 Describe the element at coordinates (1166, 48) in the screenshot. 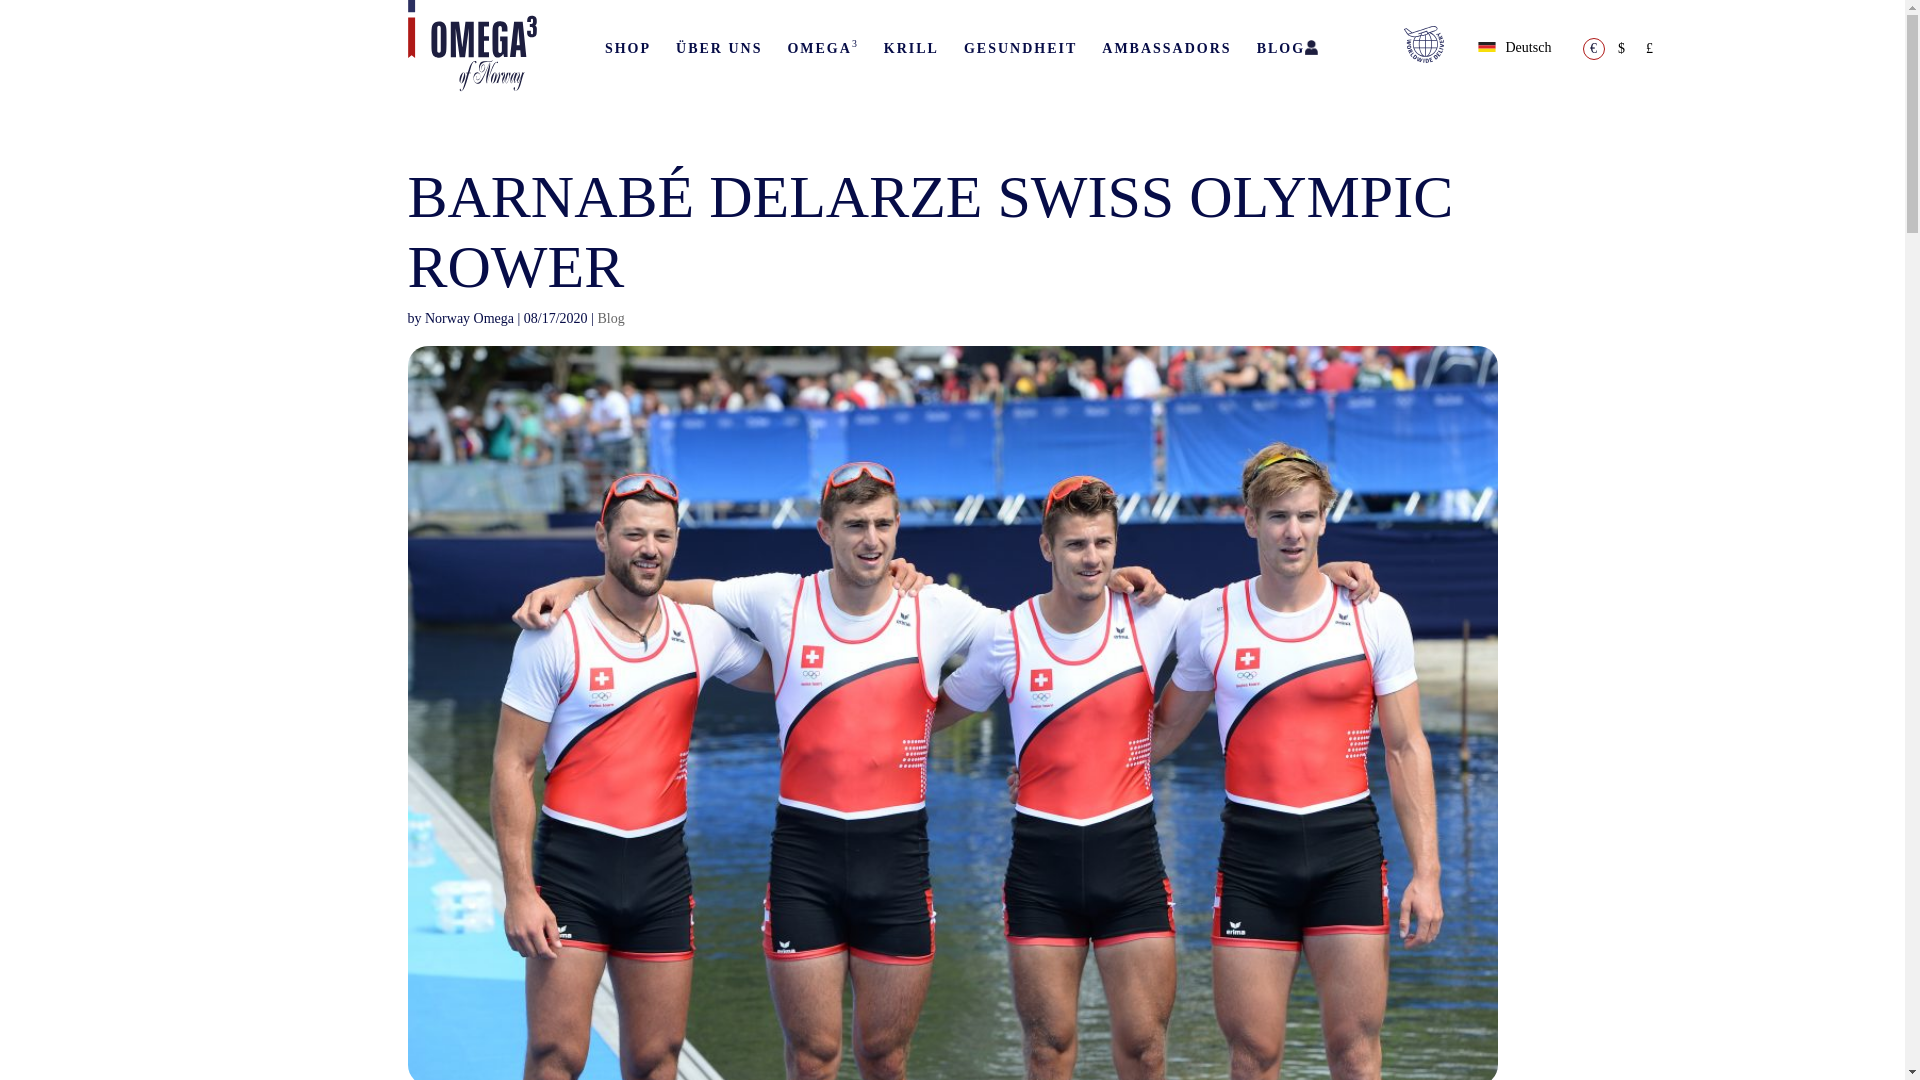

I see `AMBASSADORS` at that location.